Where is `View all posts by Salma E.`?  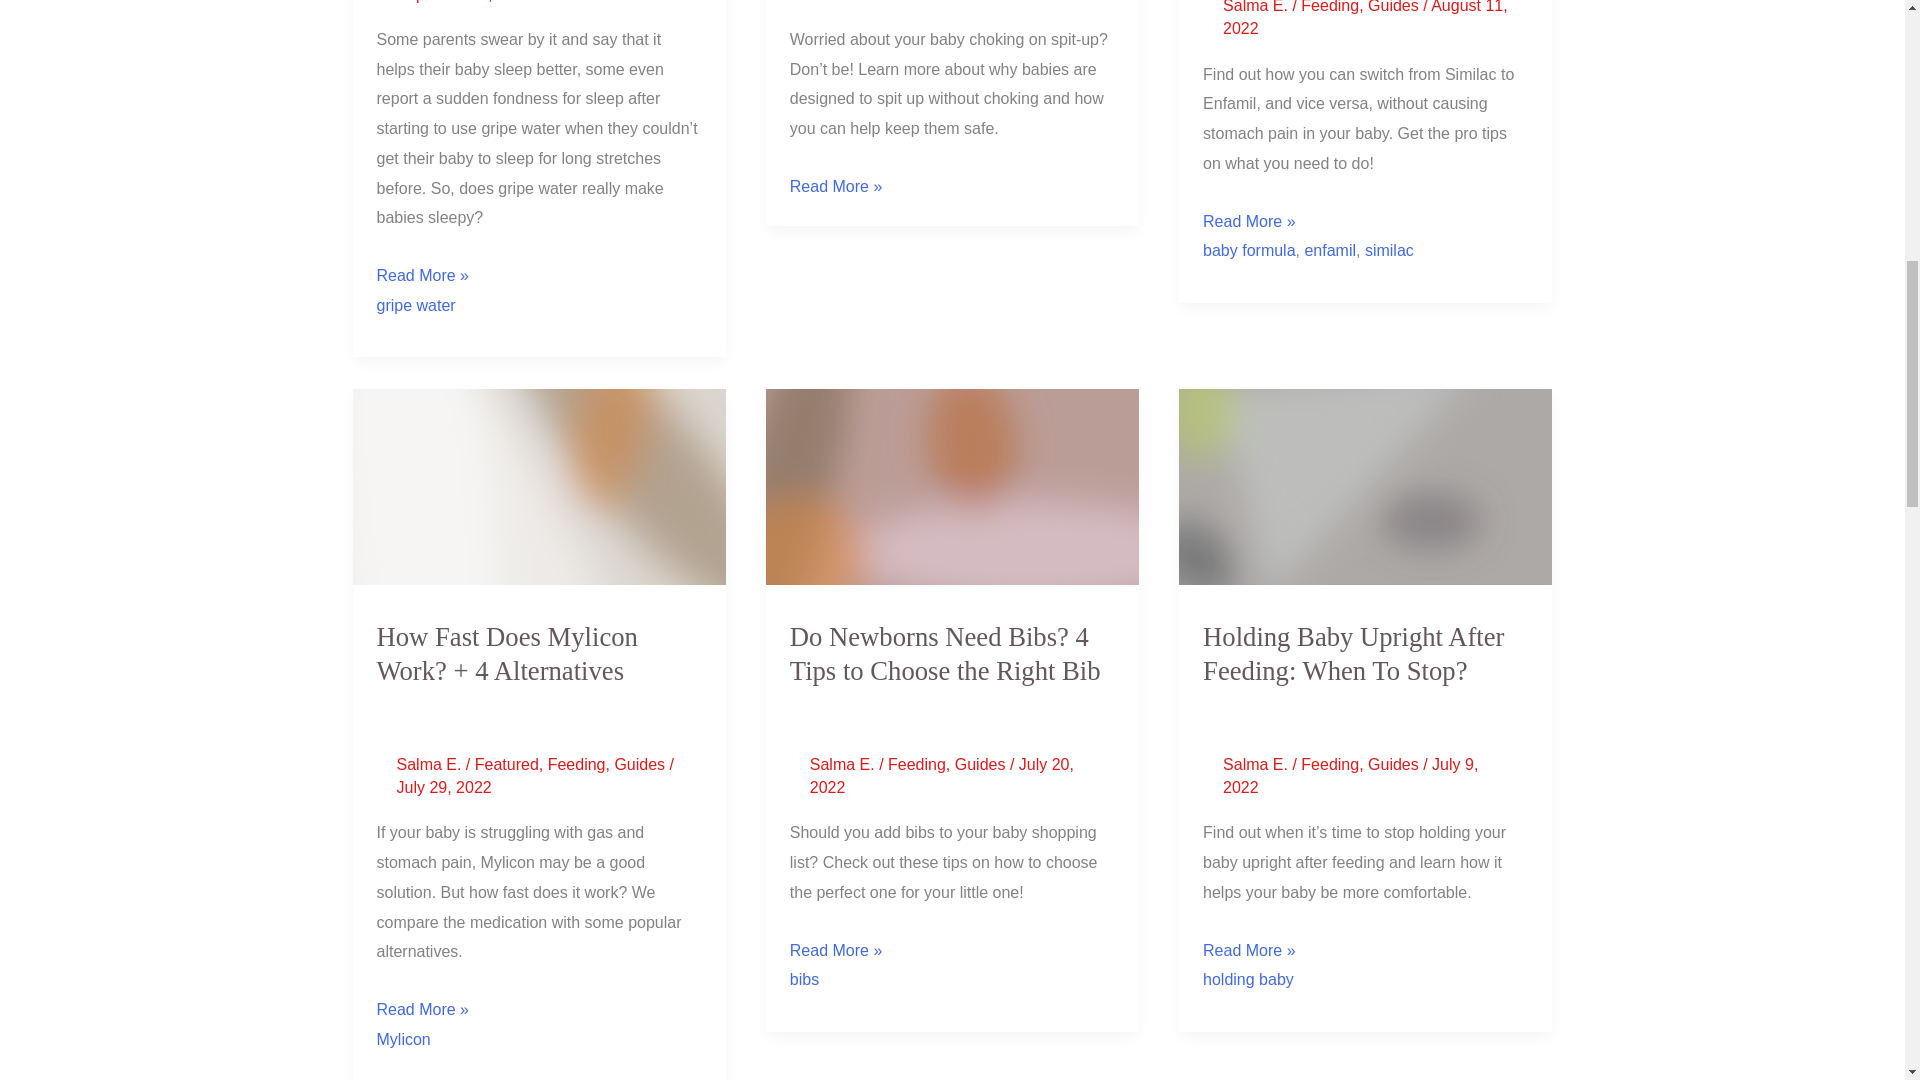 View all posts by Salma E. is located at coordinates (1258, 764).